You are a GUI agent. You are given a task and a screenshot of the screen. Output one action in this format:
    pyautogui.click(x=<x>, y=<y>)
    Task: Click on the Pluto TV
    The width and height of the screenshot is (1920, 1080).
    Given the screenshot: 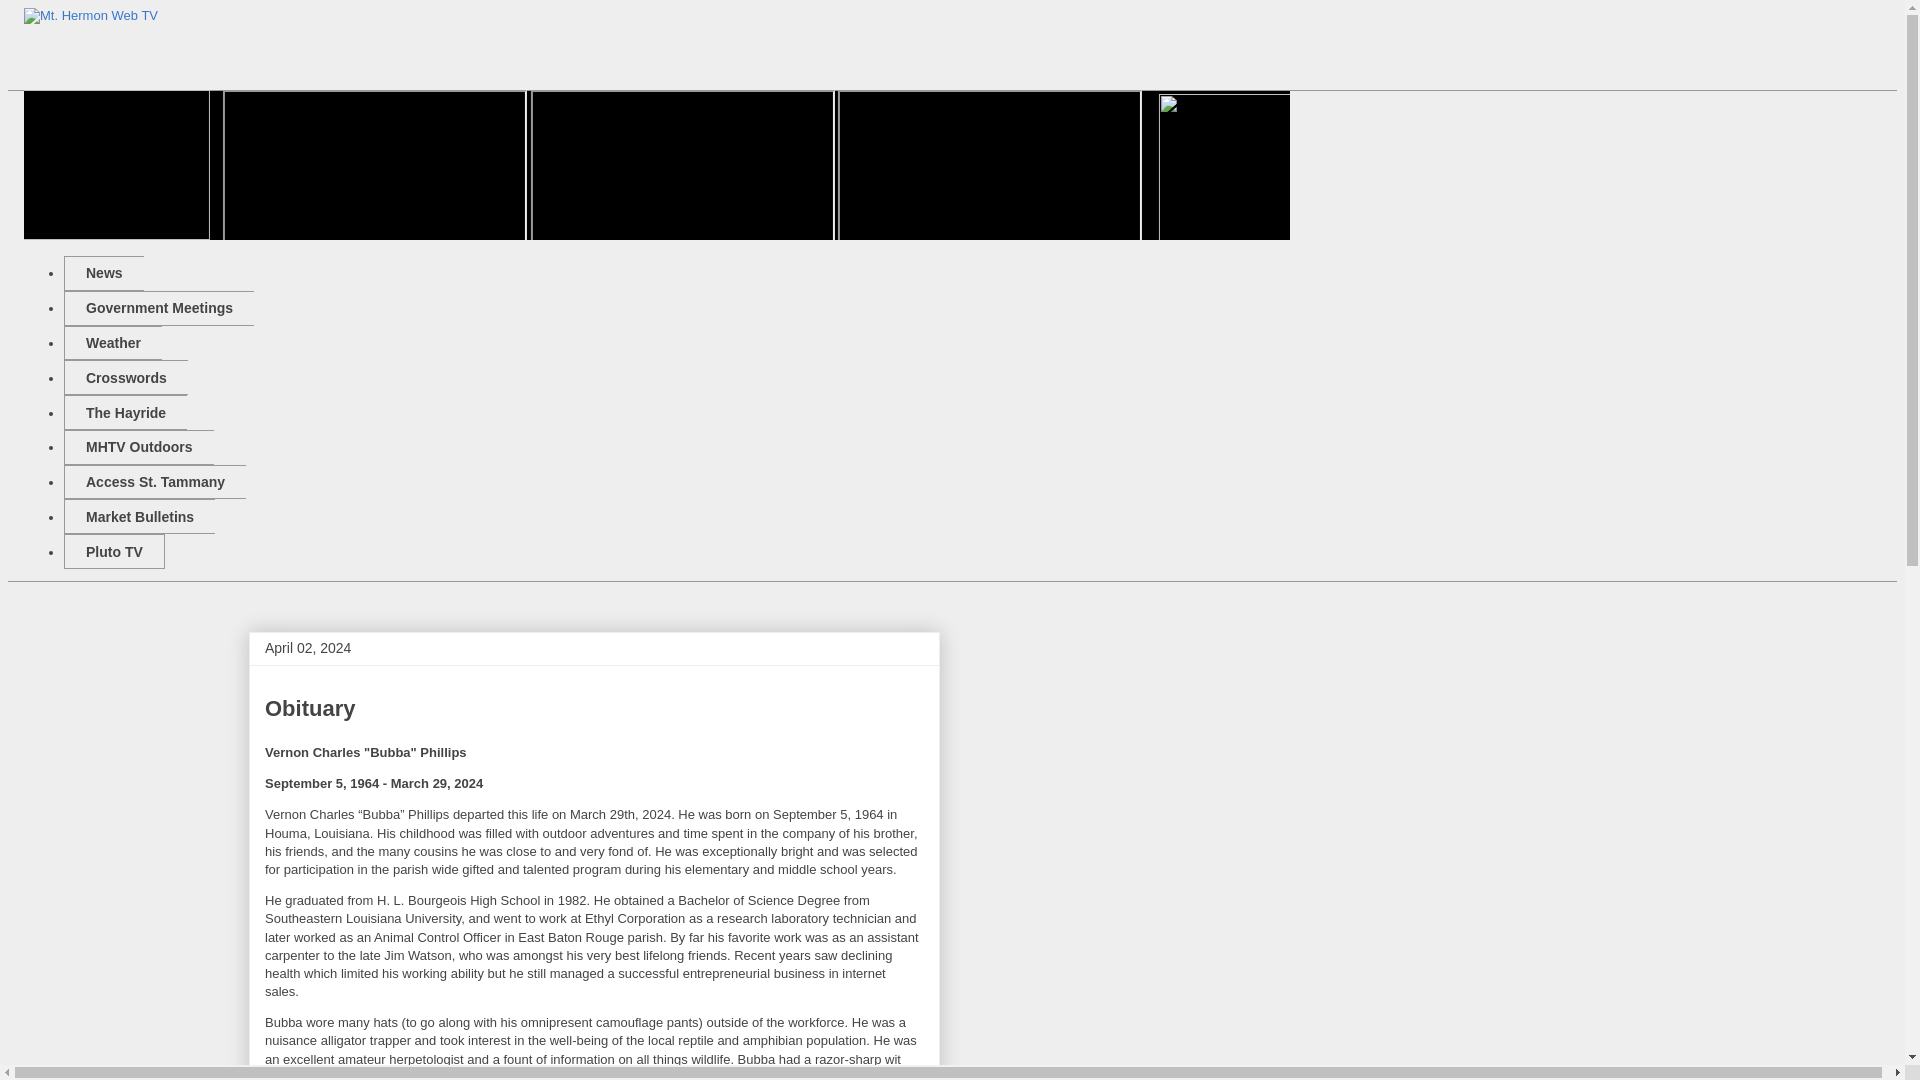 What is the action you would take?
    pyautogui.click(x=114, y=551)
    